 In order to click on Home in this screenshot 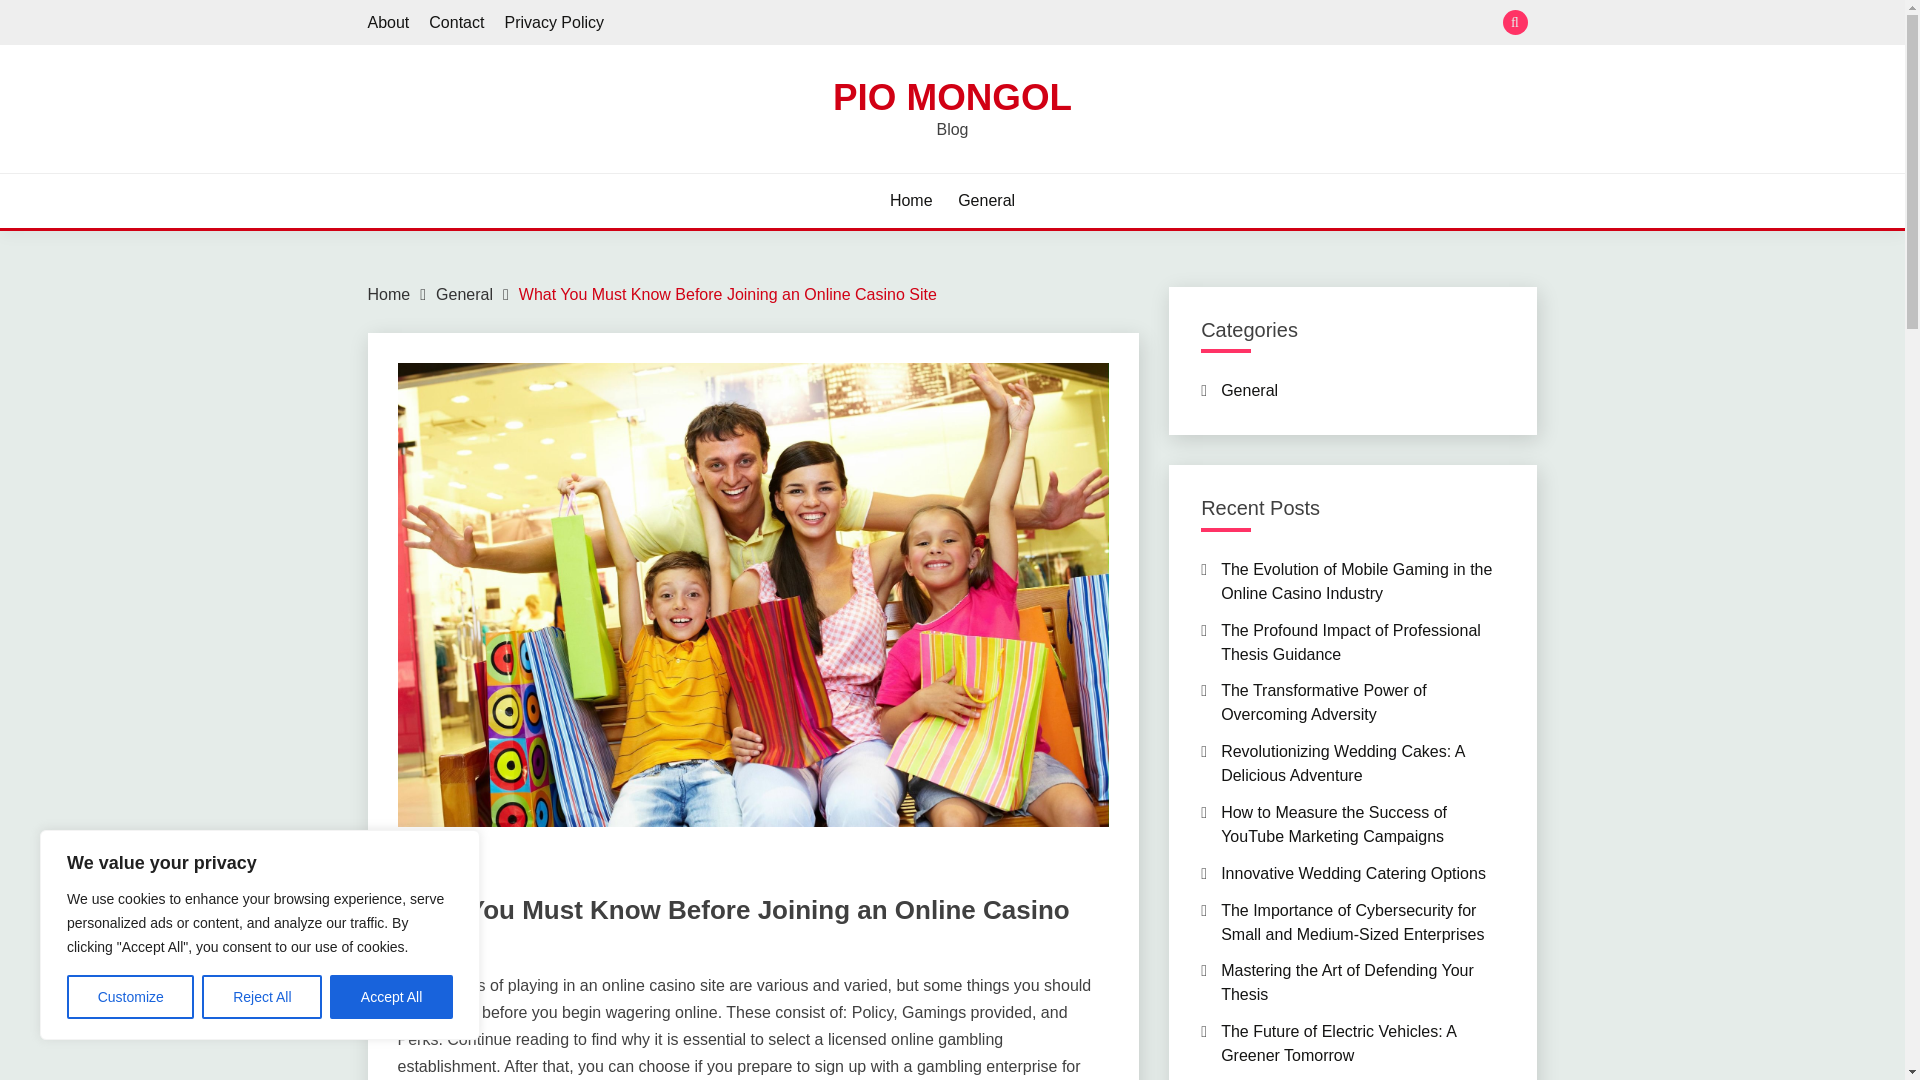, I will do `click(912, 200)`.